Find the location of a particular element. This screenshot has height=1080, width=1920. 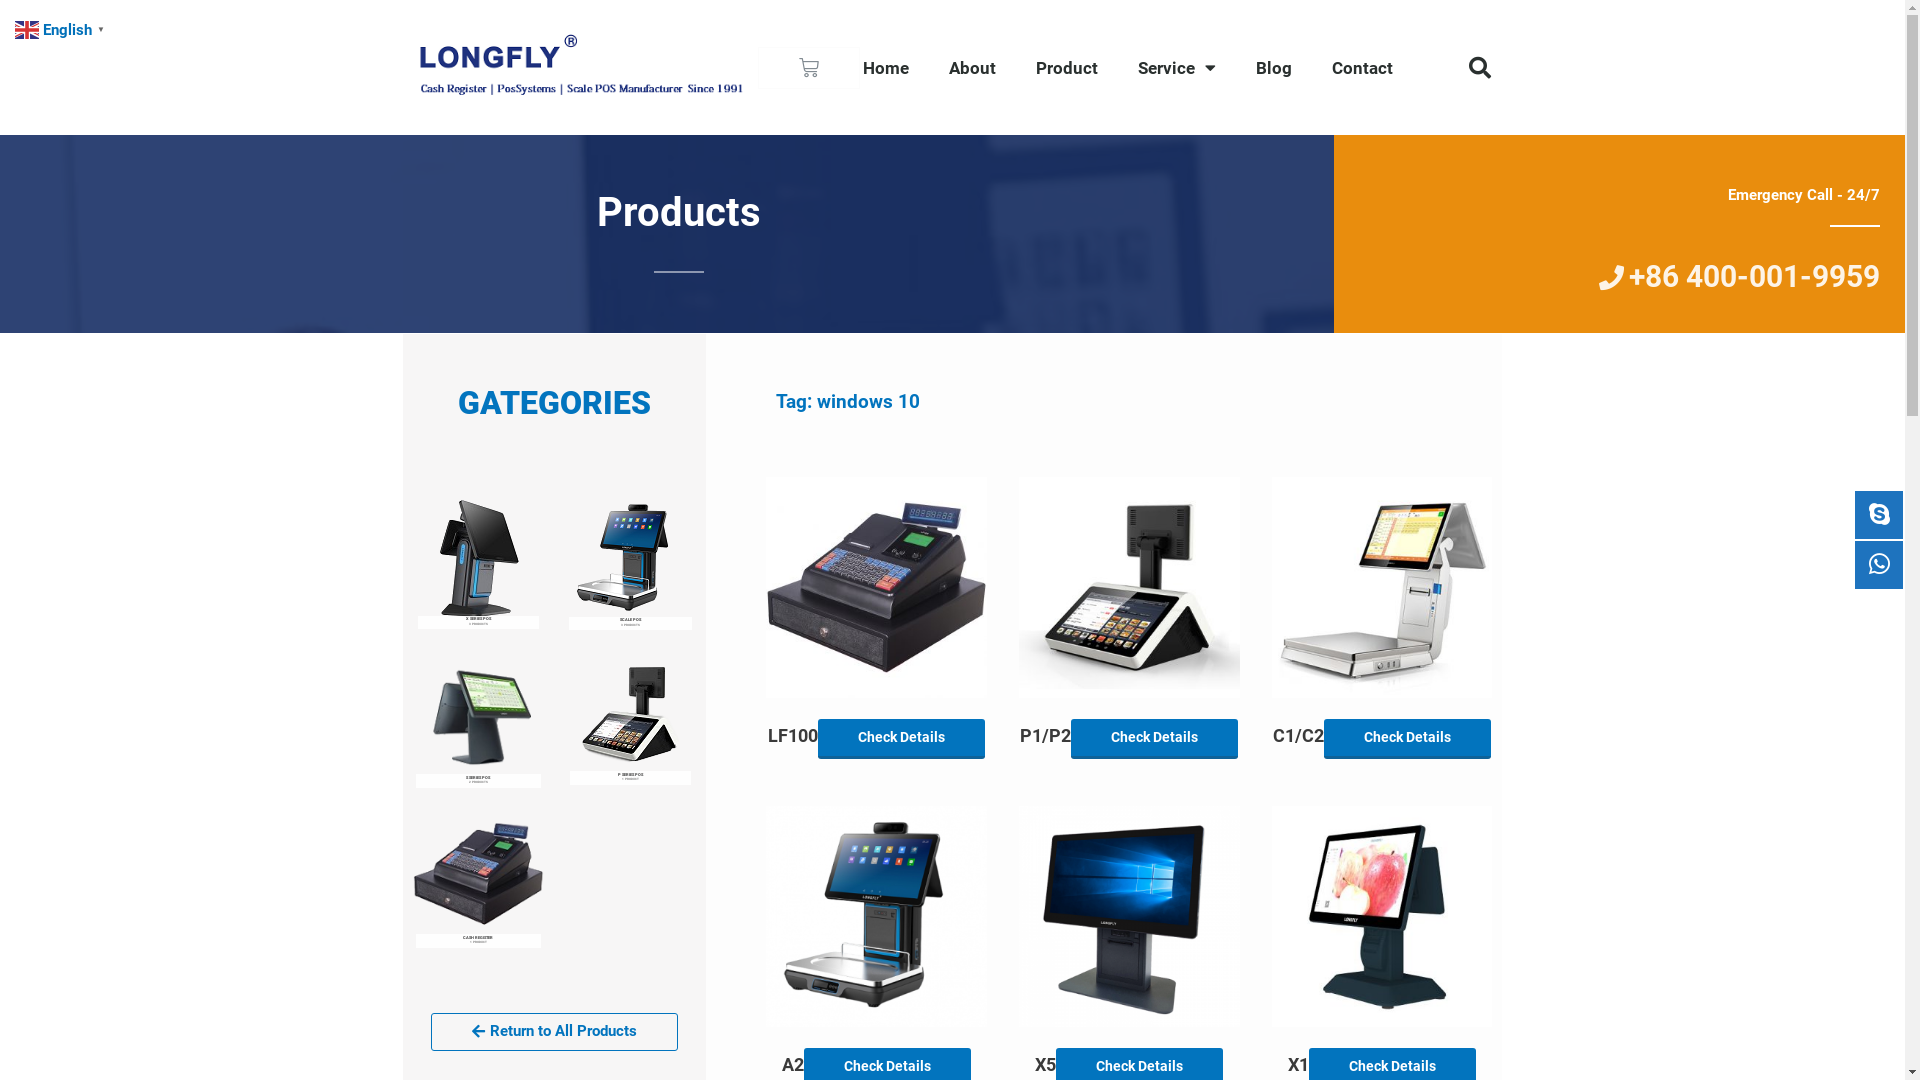

Service is located at coordinates (1177, 68).